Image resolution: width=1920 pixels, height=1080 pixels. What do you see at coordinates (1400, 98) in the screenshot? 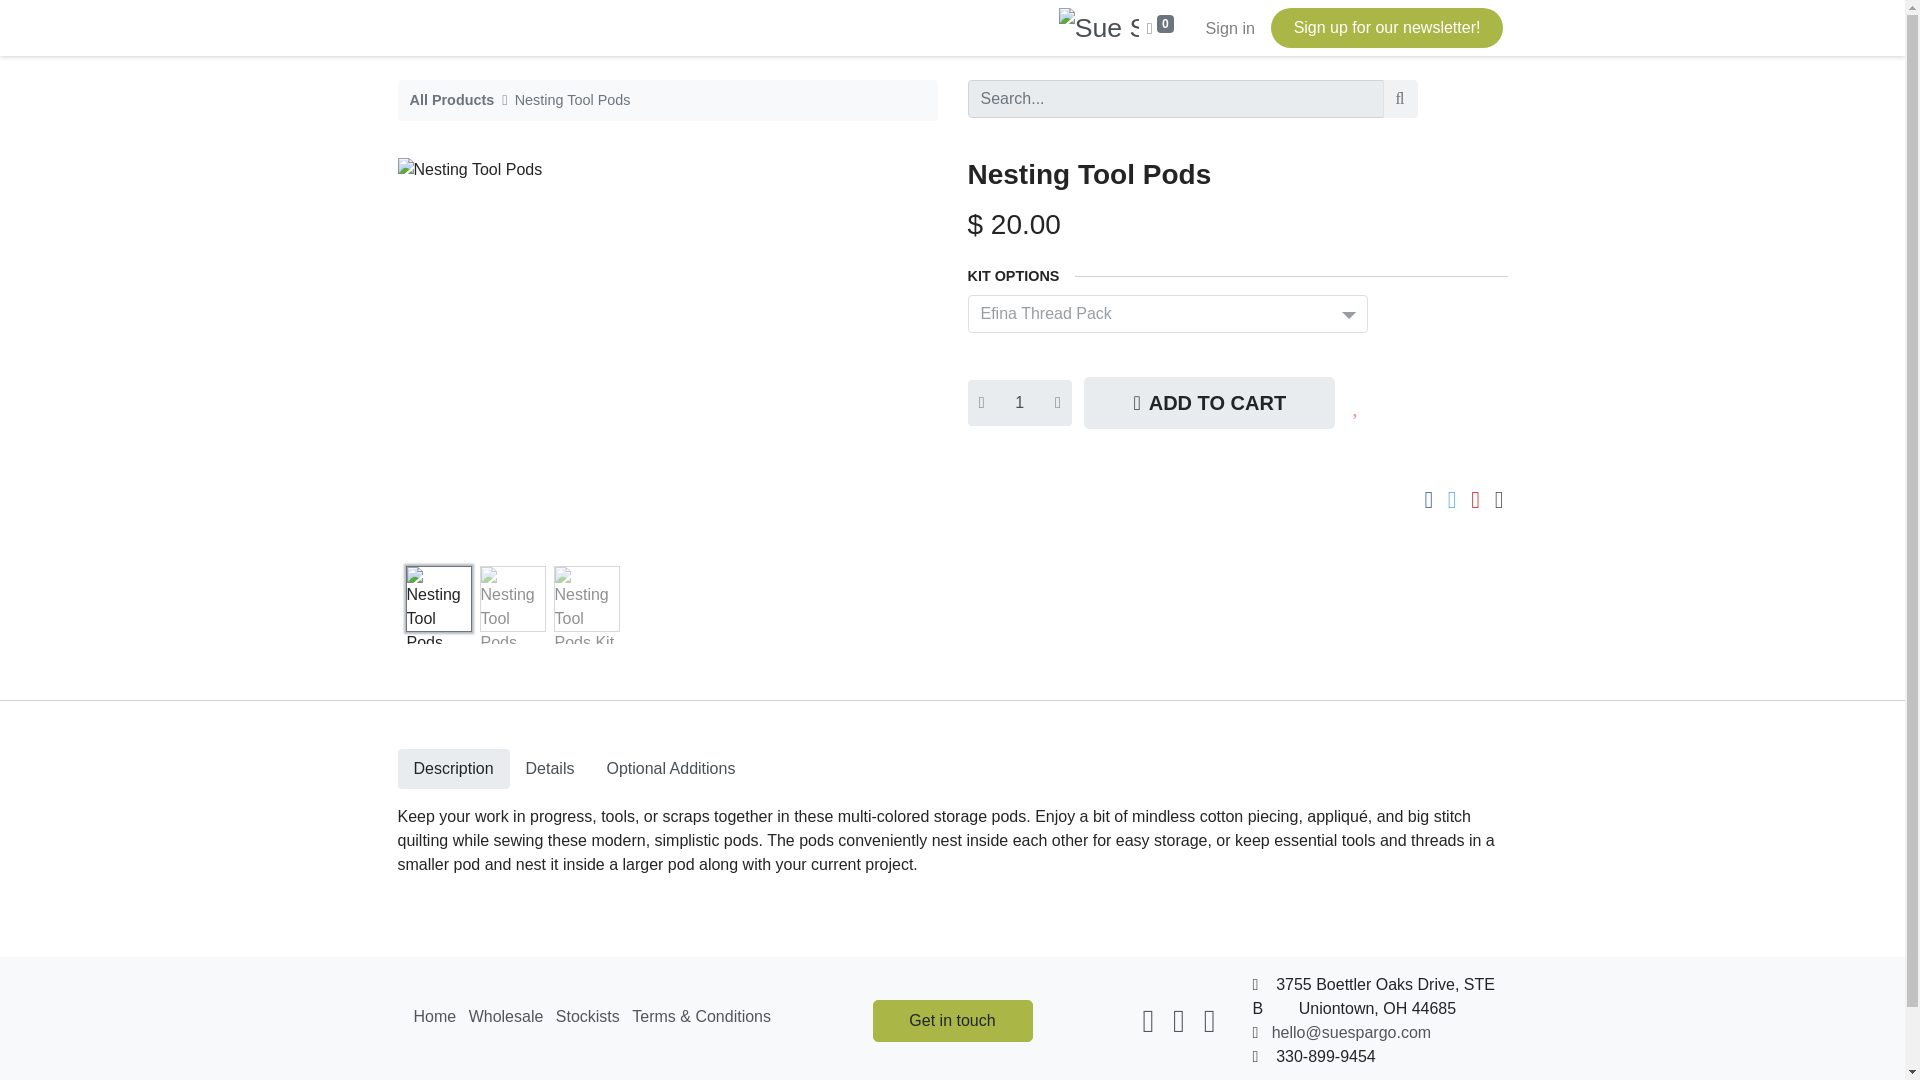
I see `Search` at bounding box center [1400, 98].